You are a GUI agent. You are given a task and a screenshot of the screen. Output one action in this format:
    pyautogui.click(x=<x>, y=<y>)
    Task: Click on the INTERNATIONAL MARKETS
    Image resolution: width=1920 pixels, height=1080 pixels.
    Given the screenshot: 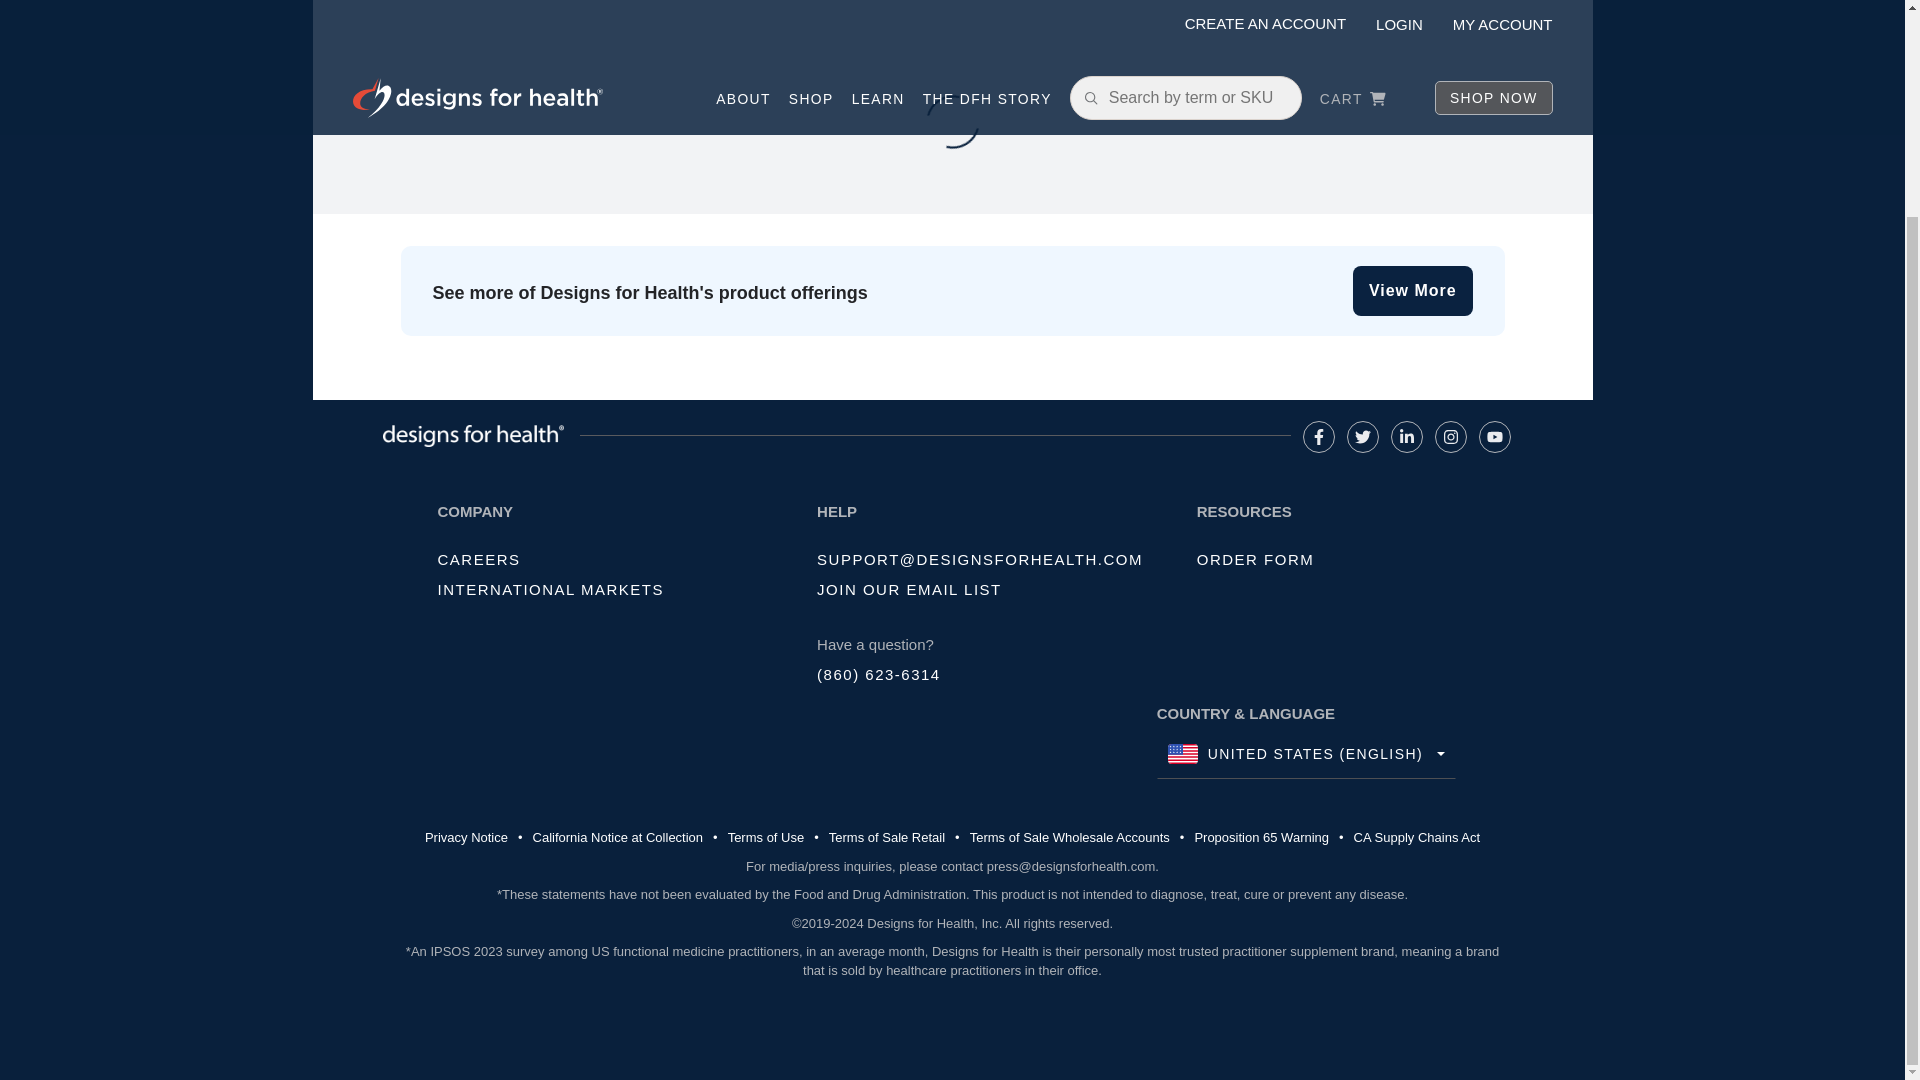 What is the action you would take?
    pyautogui.click(x=550, y=590)
    